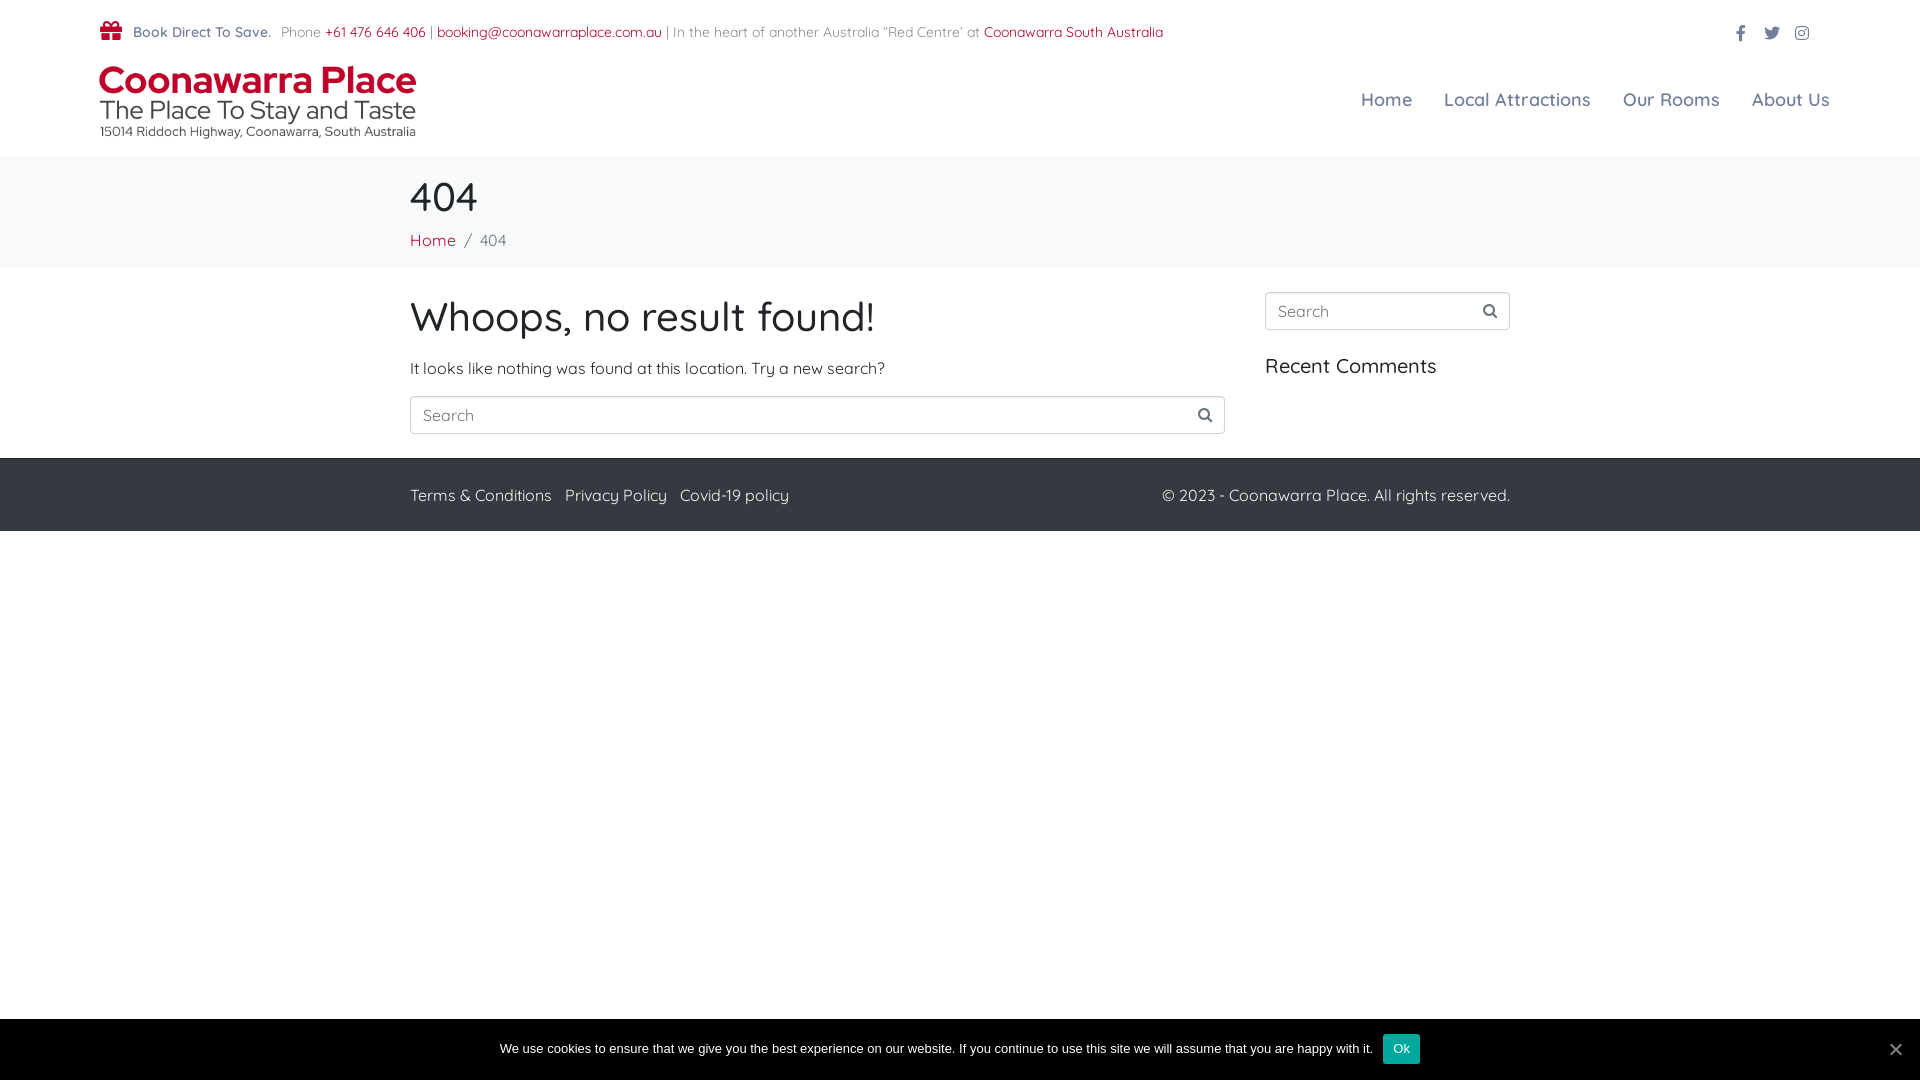 The width and height of the screenshot is (1920, 1080). What do you see at coordinates (1791, 100) in the screenshot?
I see `About Us` at bounding box center [1791, 100].